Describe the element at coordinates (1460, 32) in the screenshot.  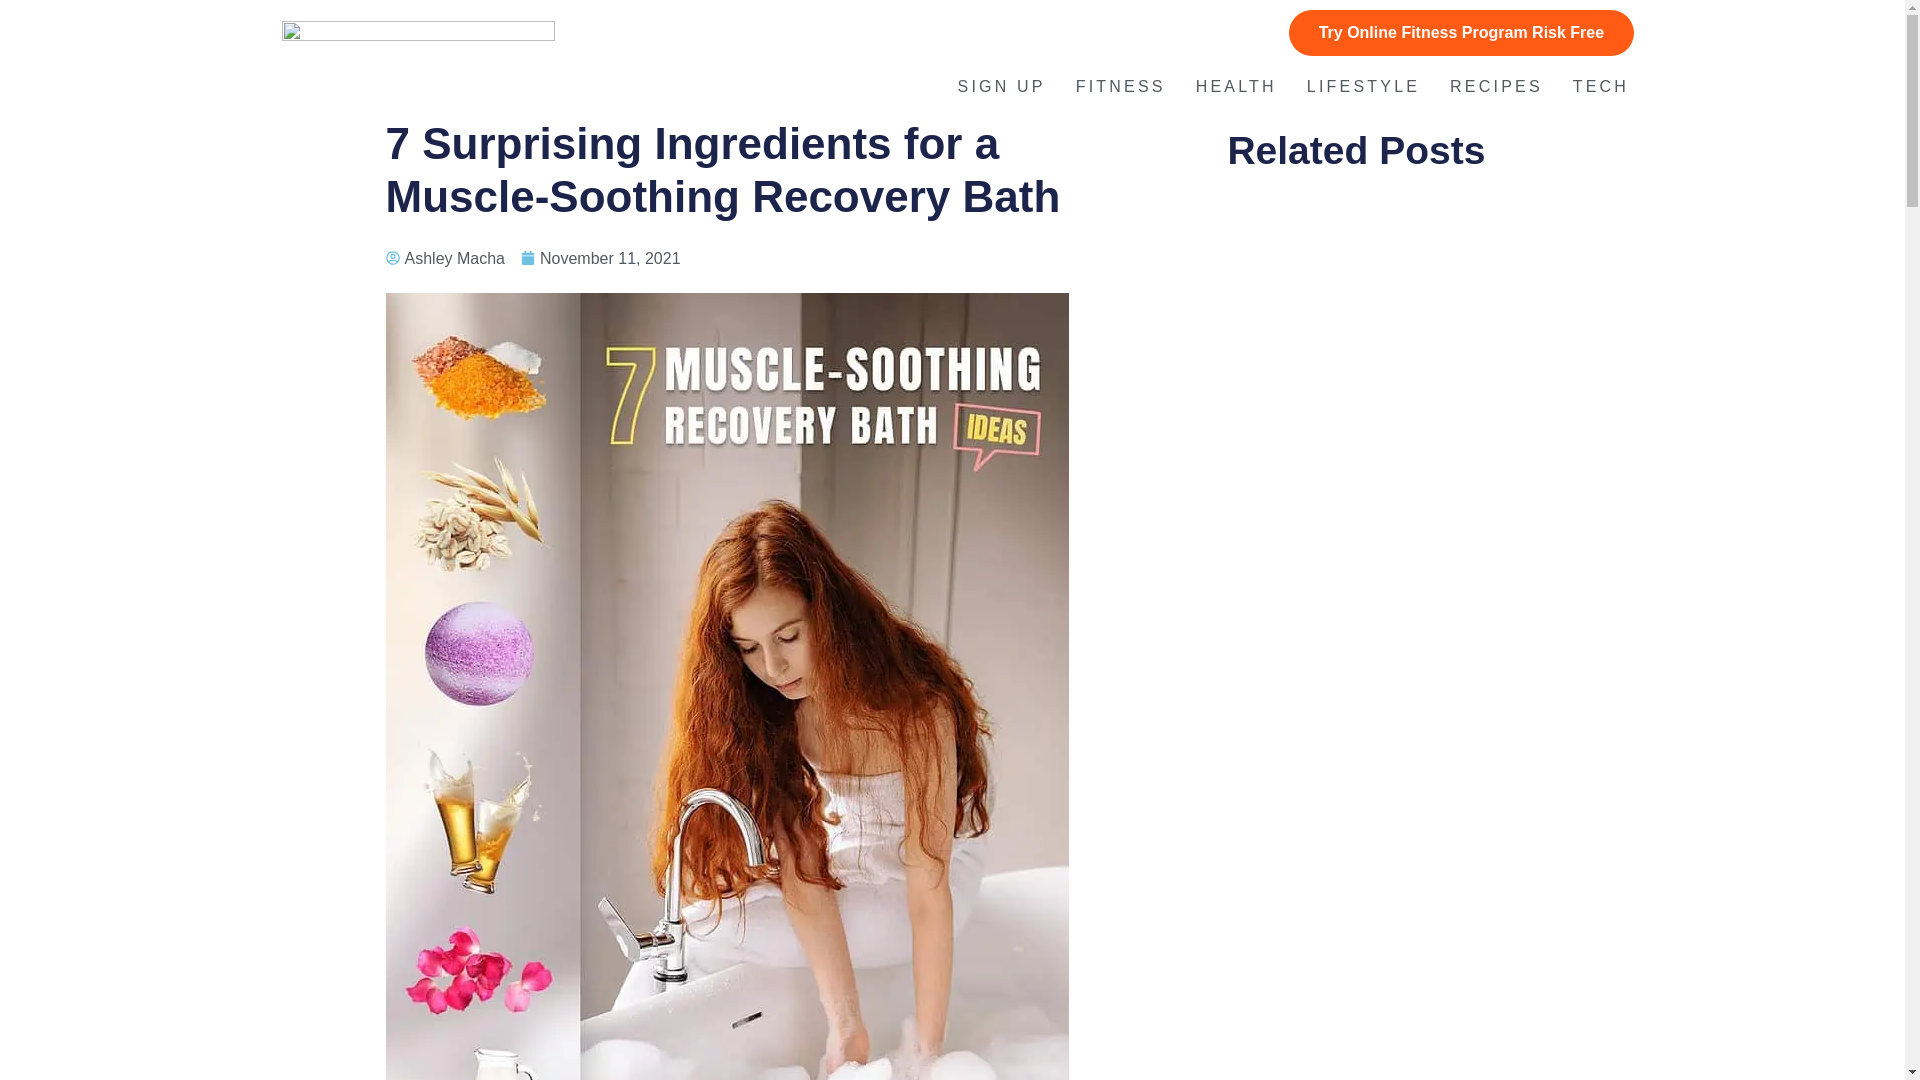
I see `Try Online Fitness Program Risk Free` at that location.